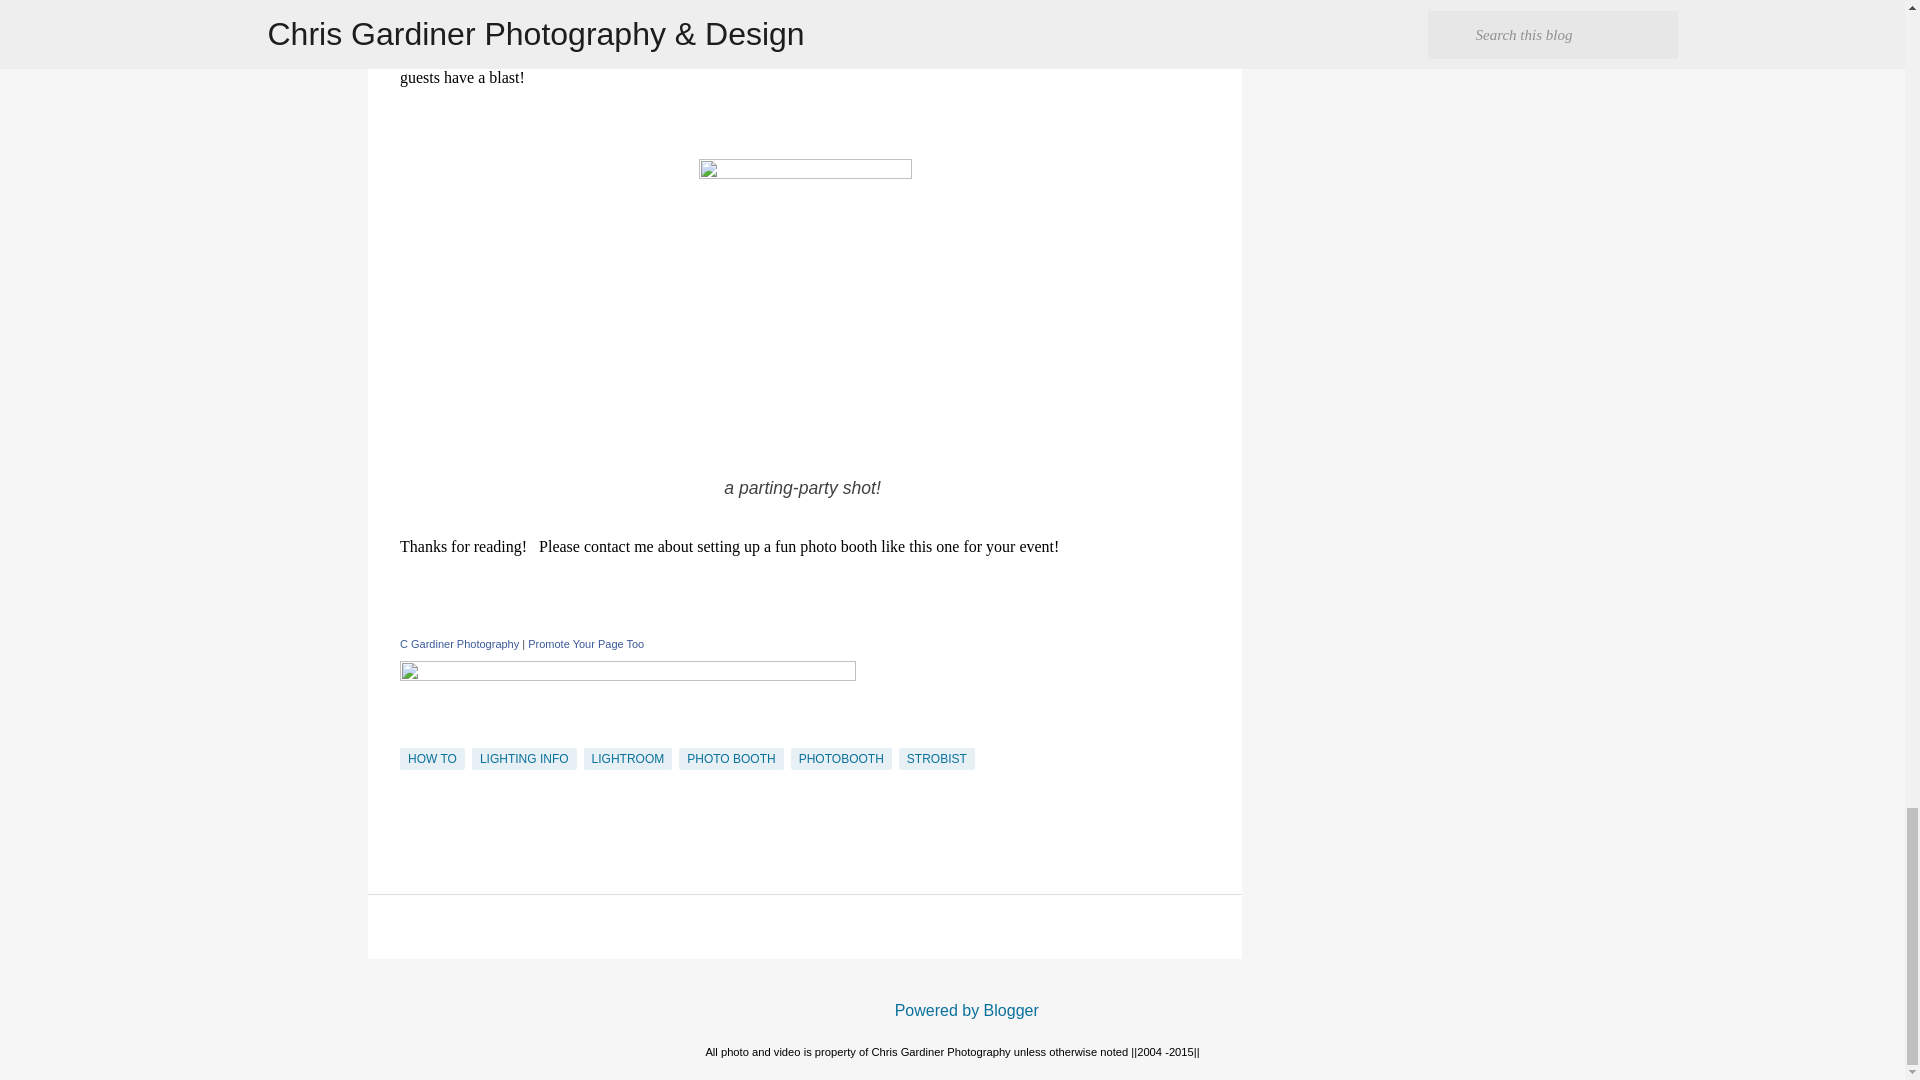  What do you see at coordinates (586, 644) in the screenshot?
I see `Promote Your Page Too` at bounding box center [586, 644].